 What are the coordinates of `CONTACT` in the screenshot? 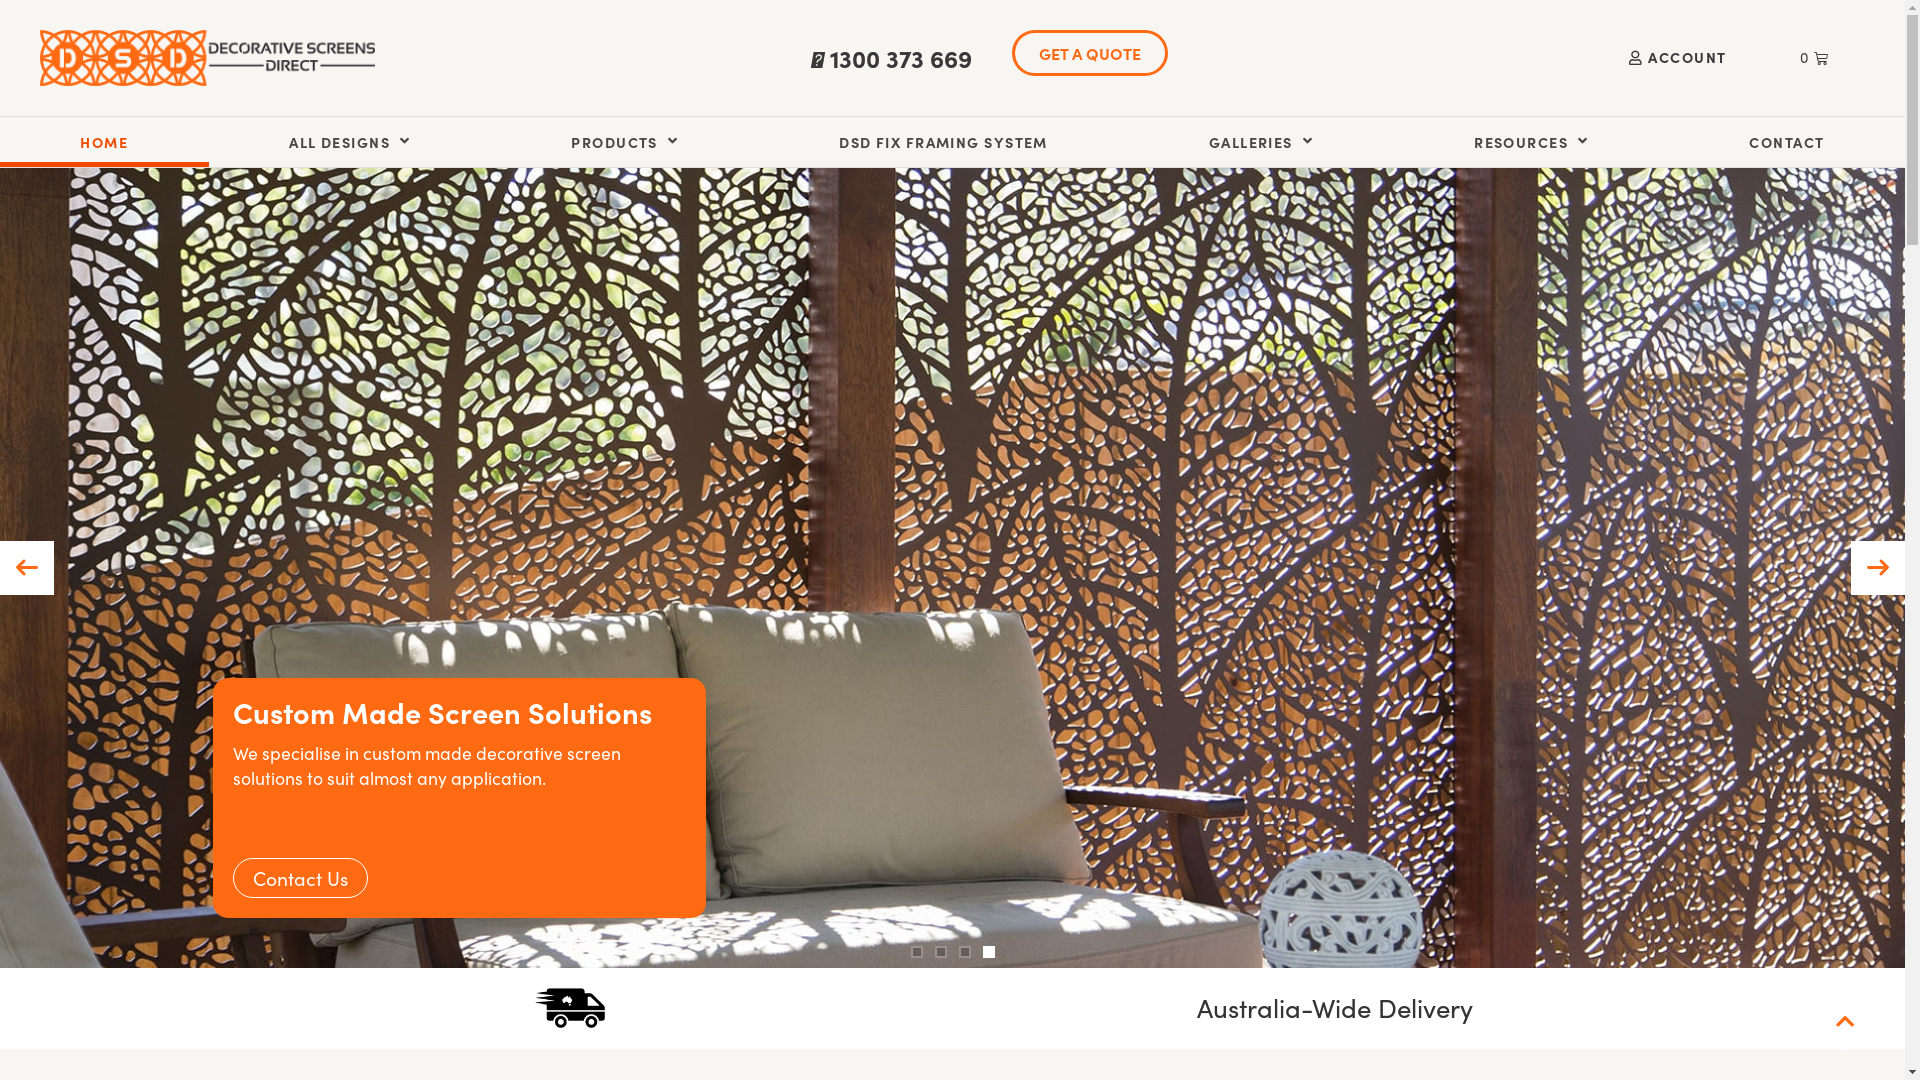 It's located at (1787, 141).